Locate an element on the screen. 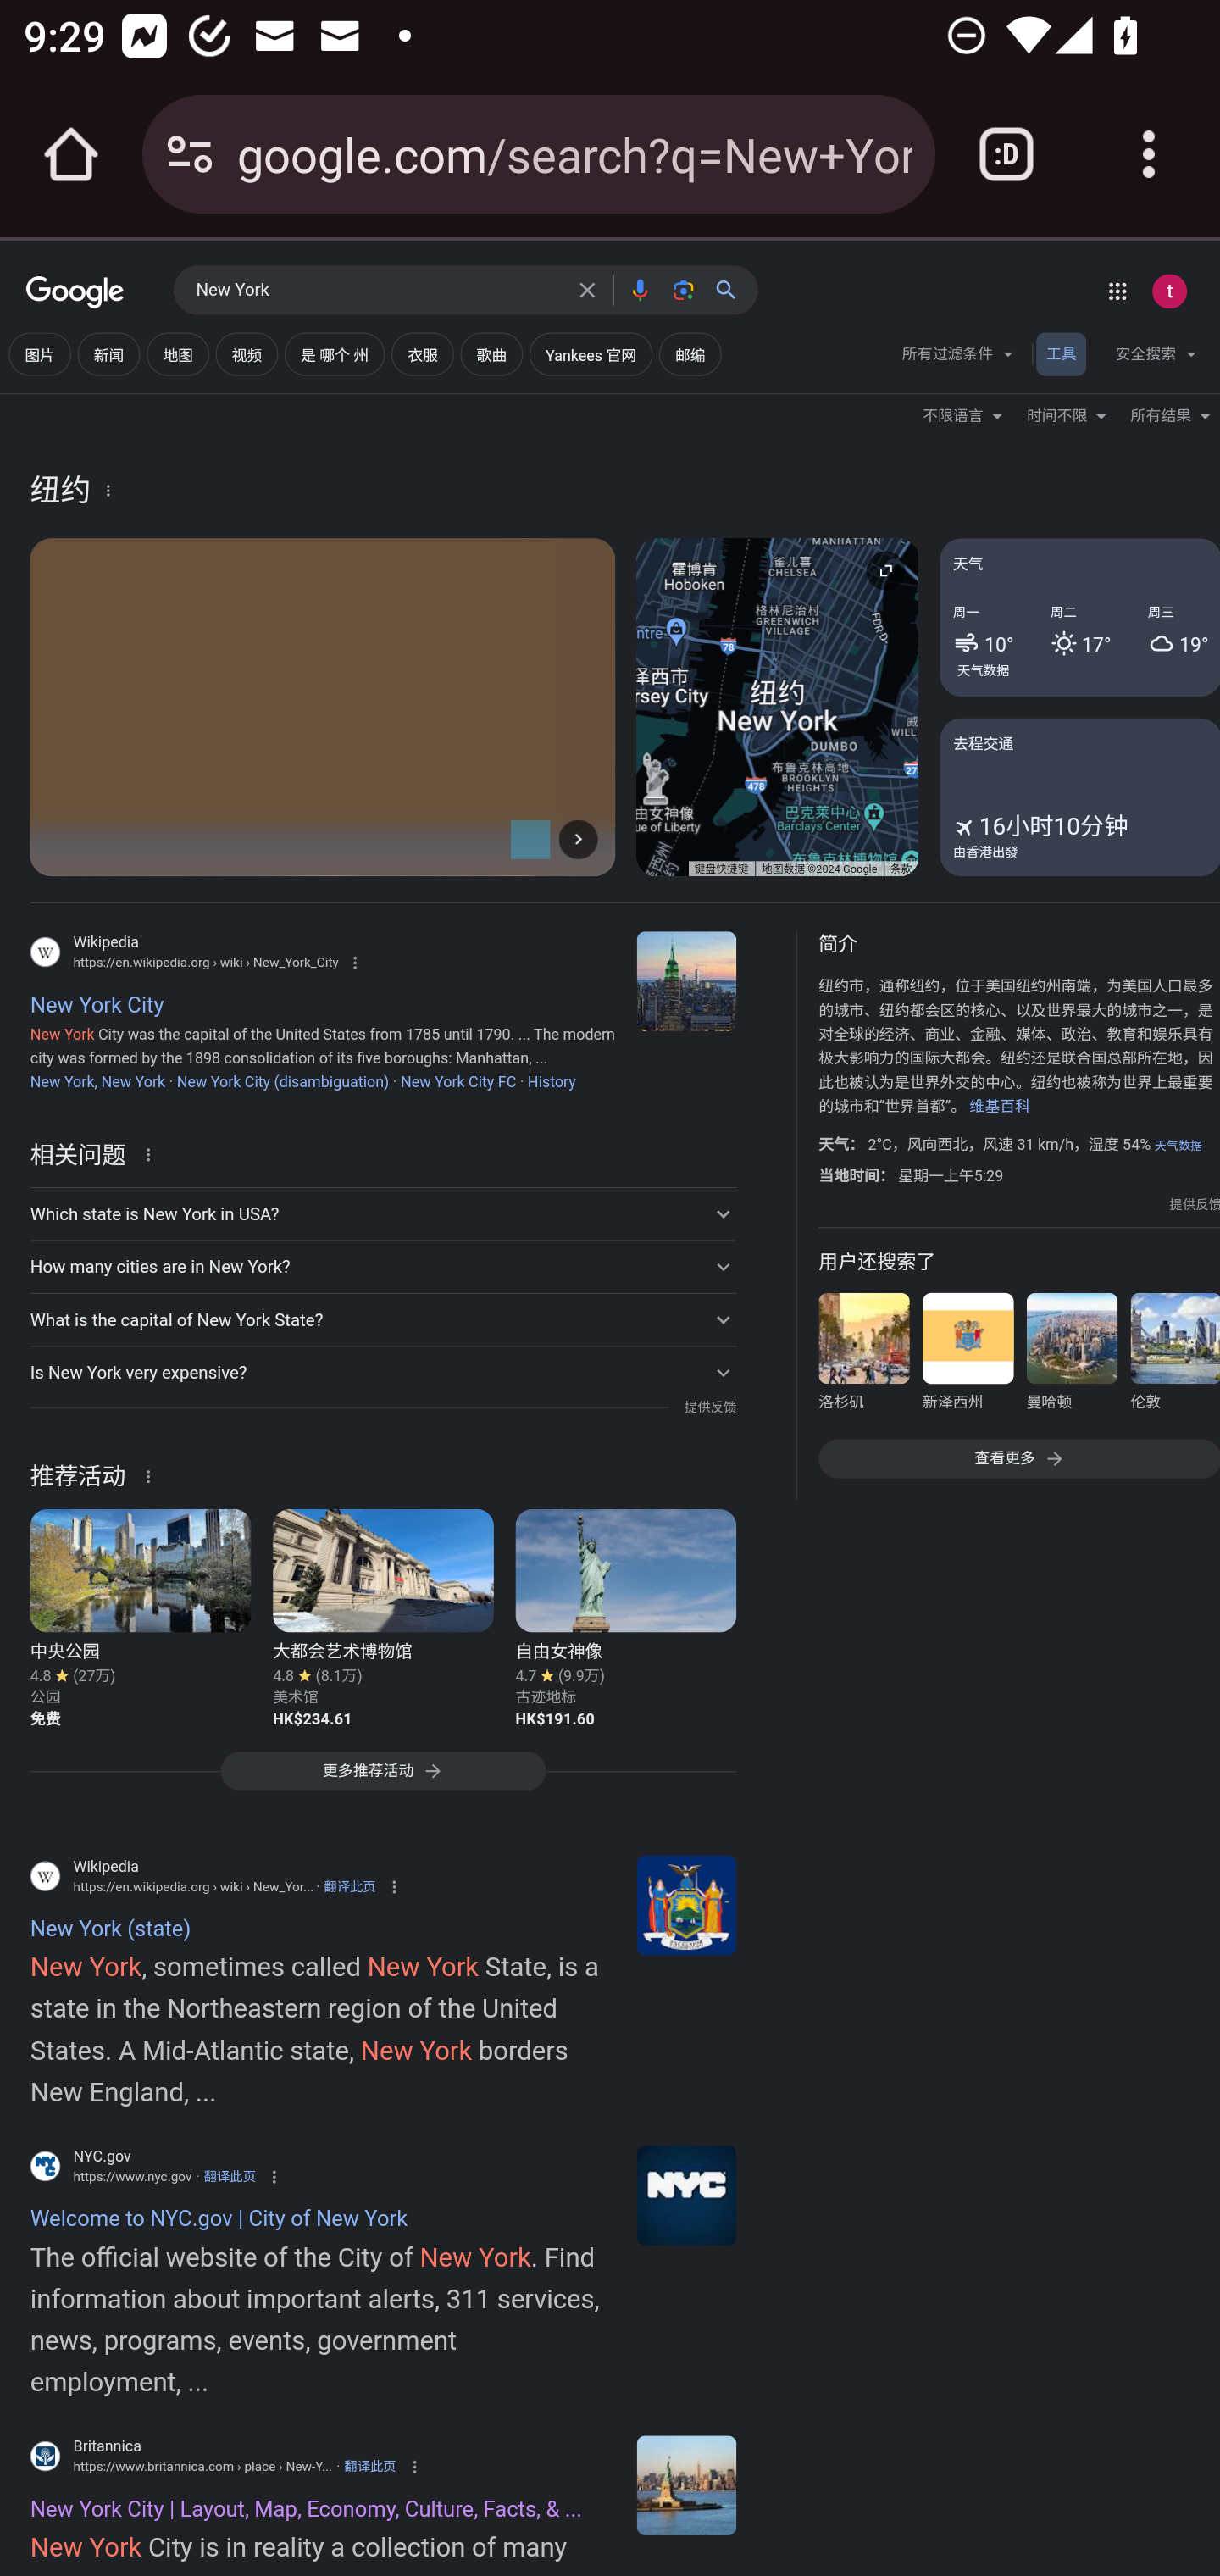 The height and width of the screenshot is (2576, 1220). 更多推荐活动 is located at coordinates (382, 1779).